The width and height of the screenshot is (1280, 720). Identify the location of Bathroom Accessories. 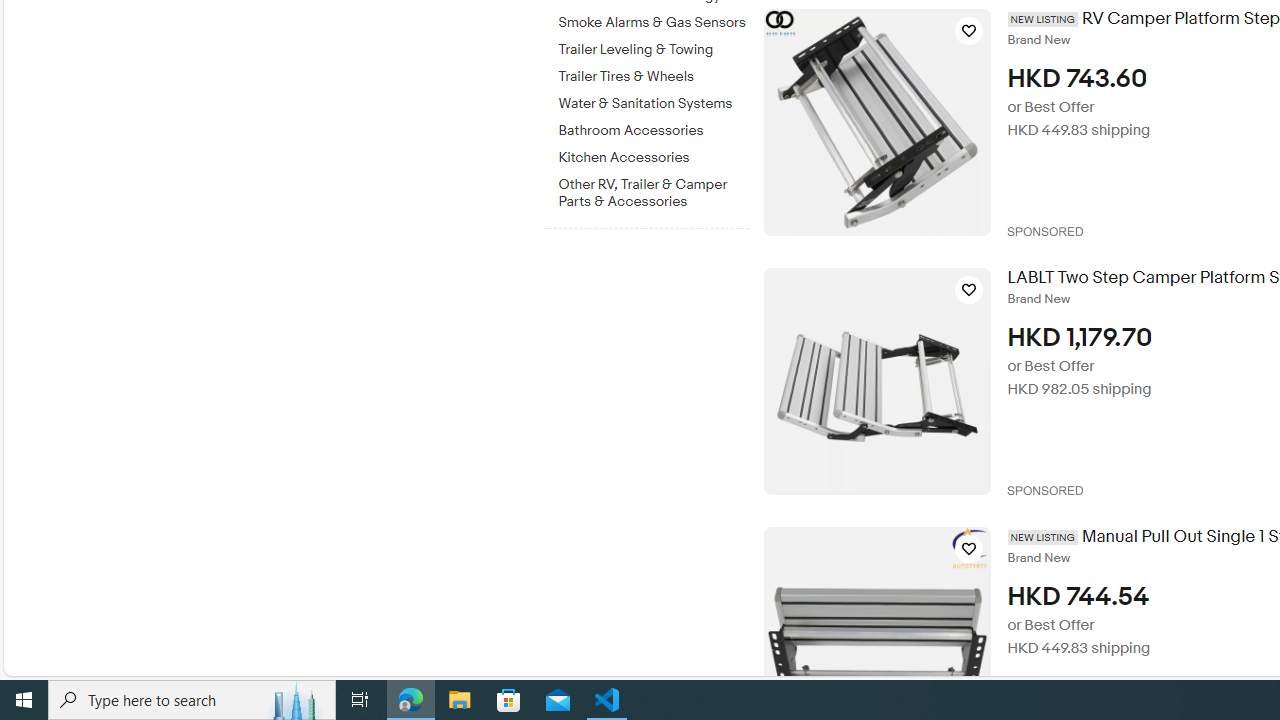
(653, 131).